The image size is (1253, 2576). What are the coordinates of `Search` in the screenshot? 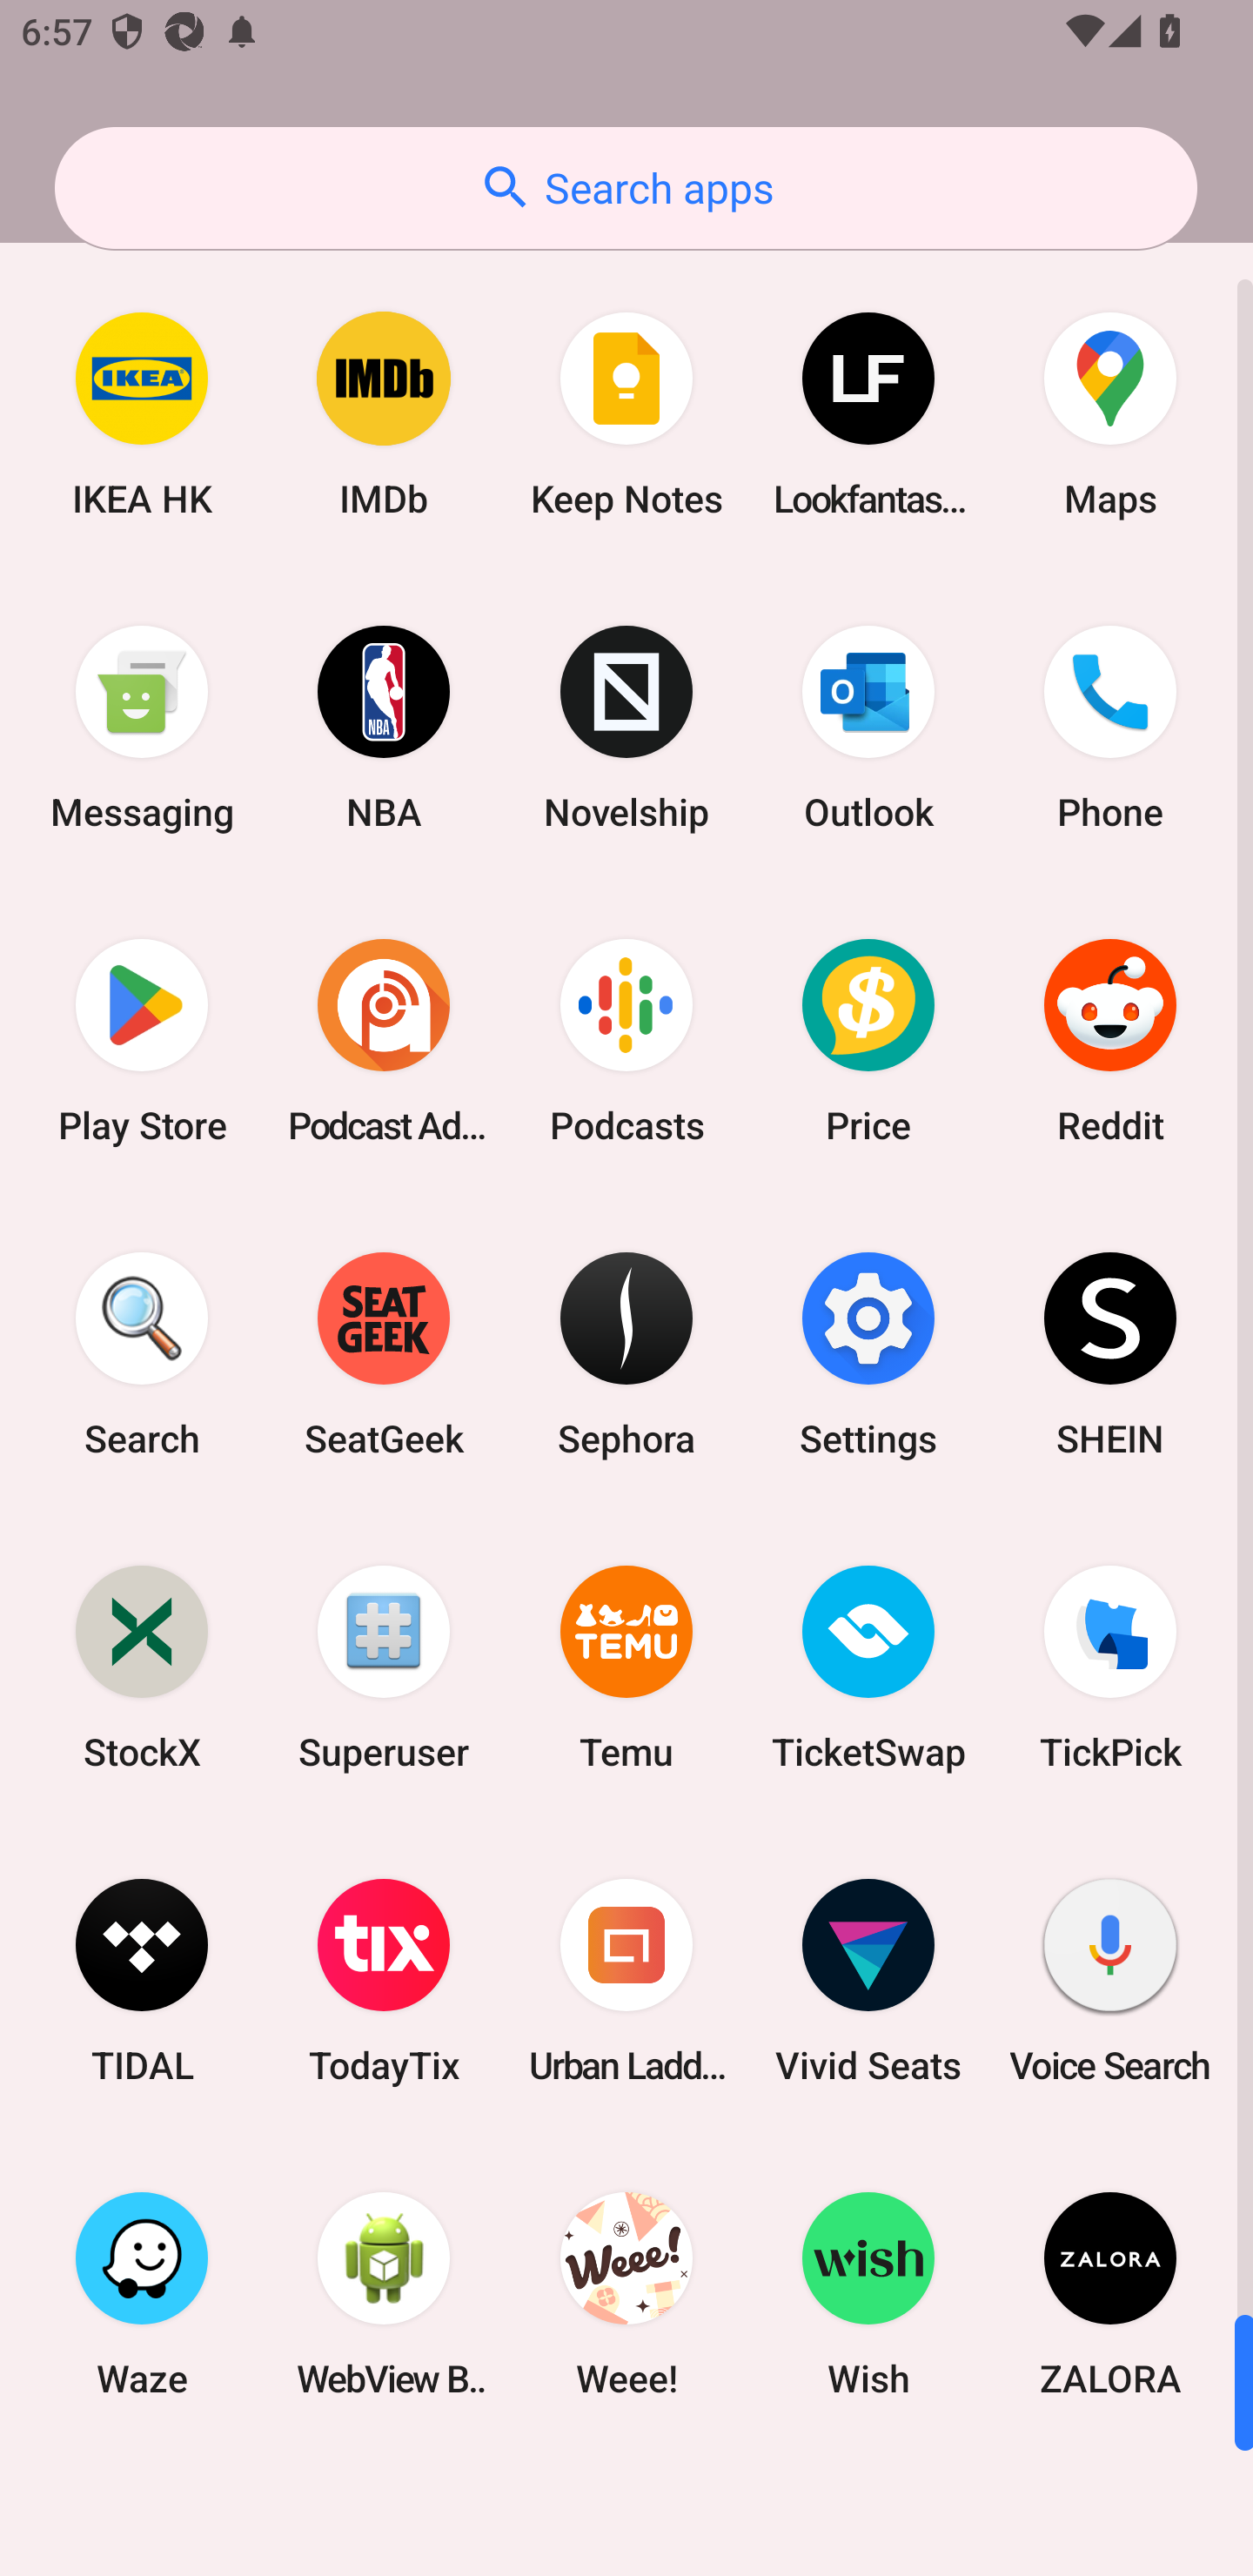 It's located at (142, 1353).